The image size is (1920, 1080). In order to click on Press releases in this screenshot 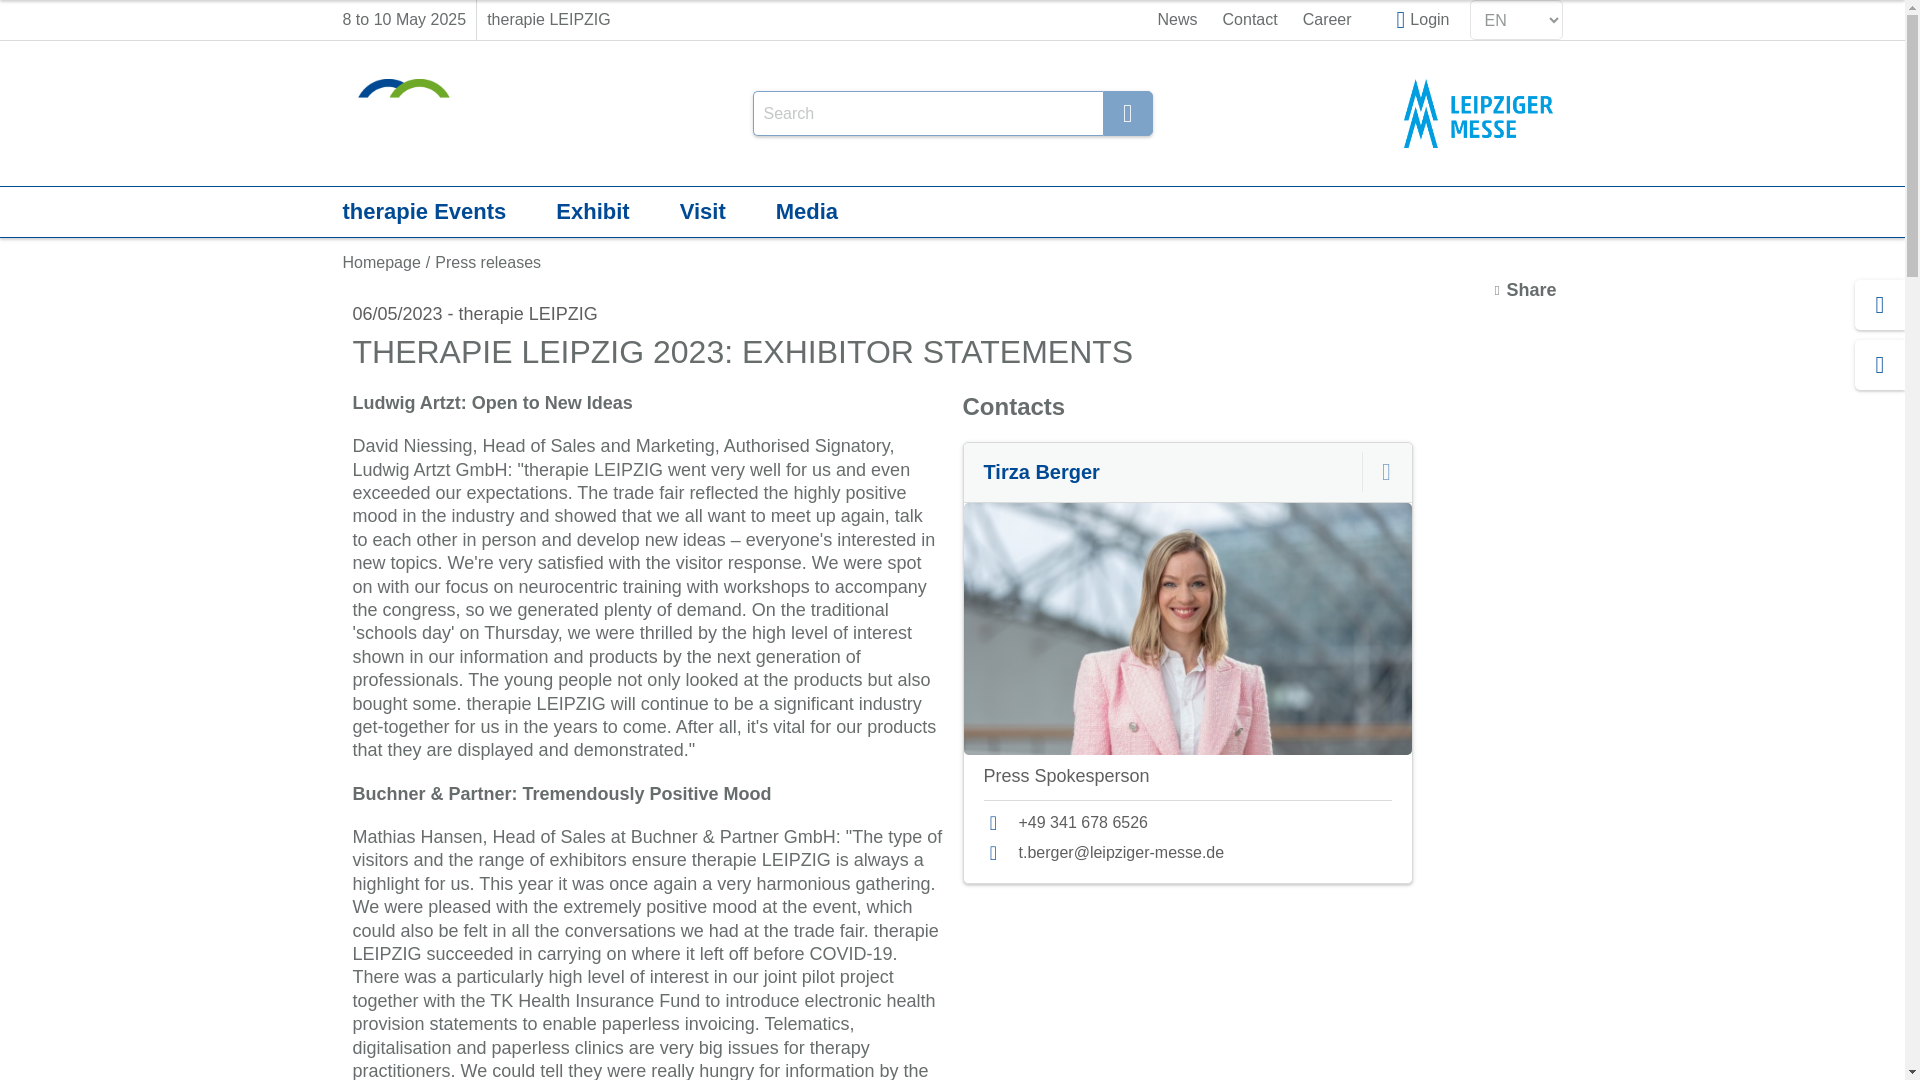, I will do `click(488, 262)`.